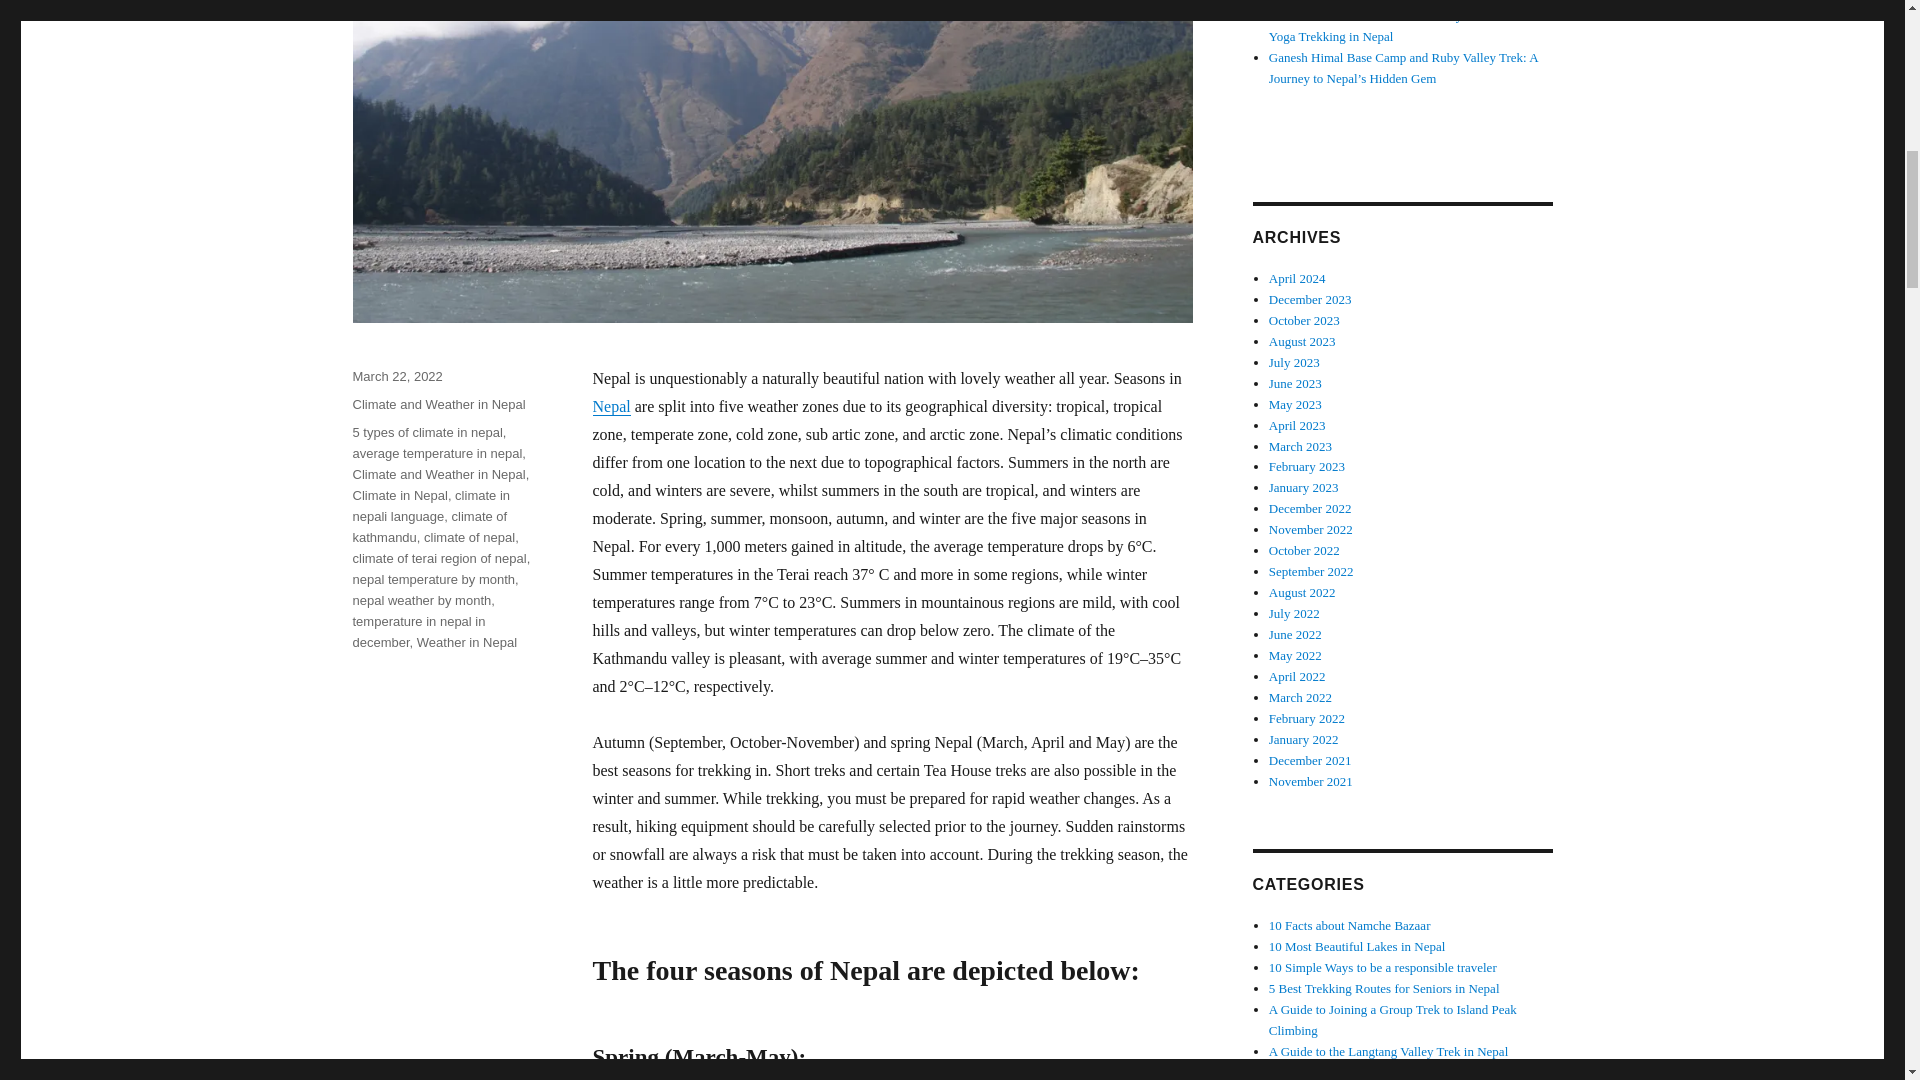 This screenshot has height=1080, width=1920. I want to click on climate of terai region of nepal, so click(438, 558).